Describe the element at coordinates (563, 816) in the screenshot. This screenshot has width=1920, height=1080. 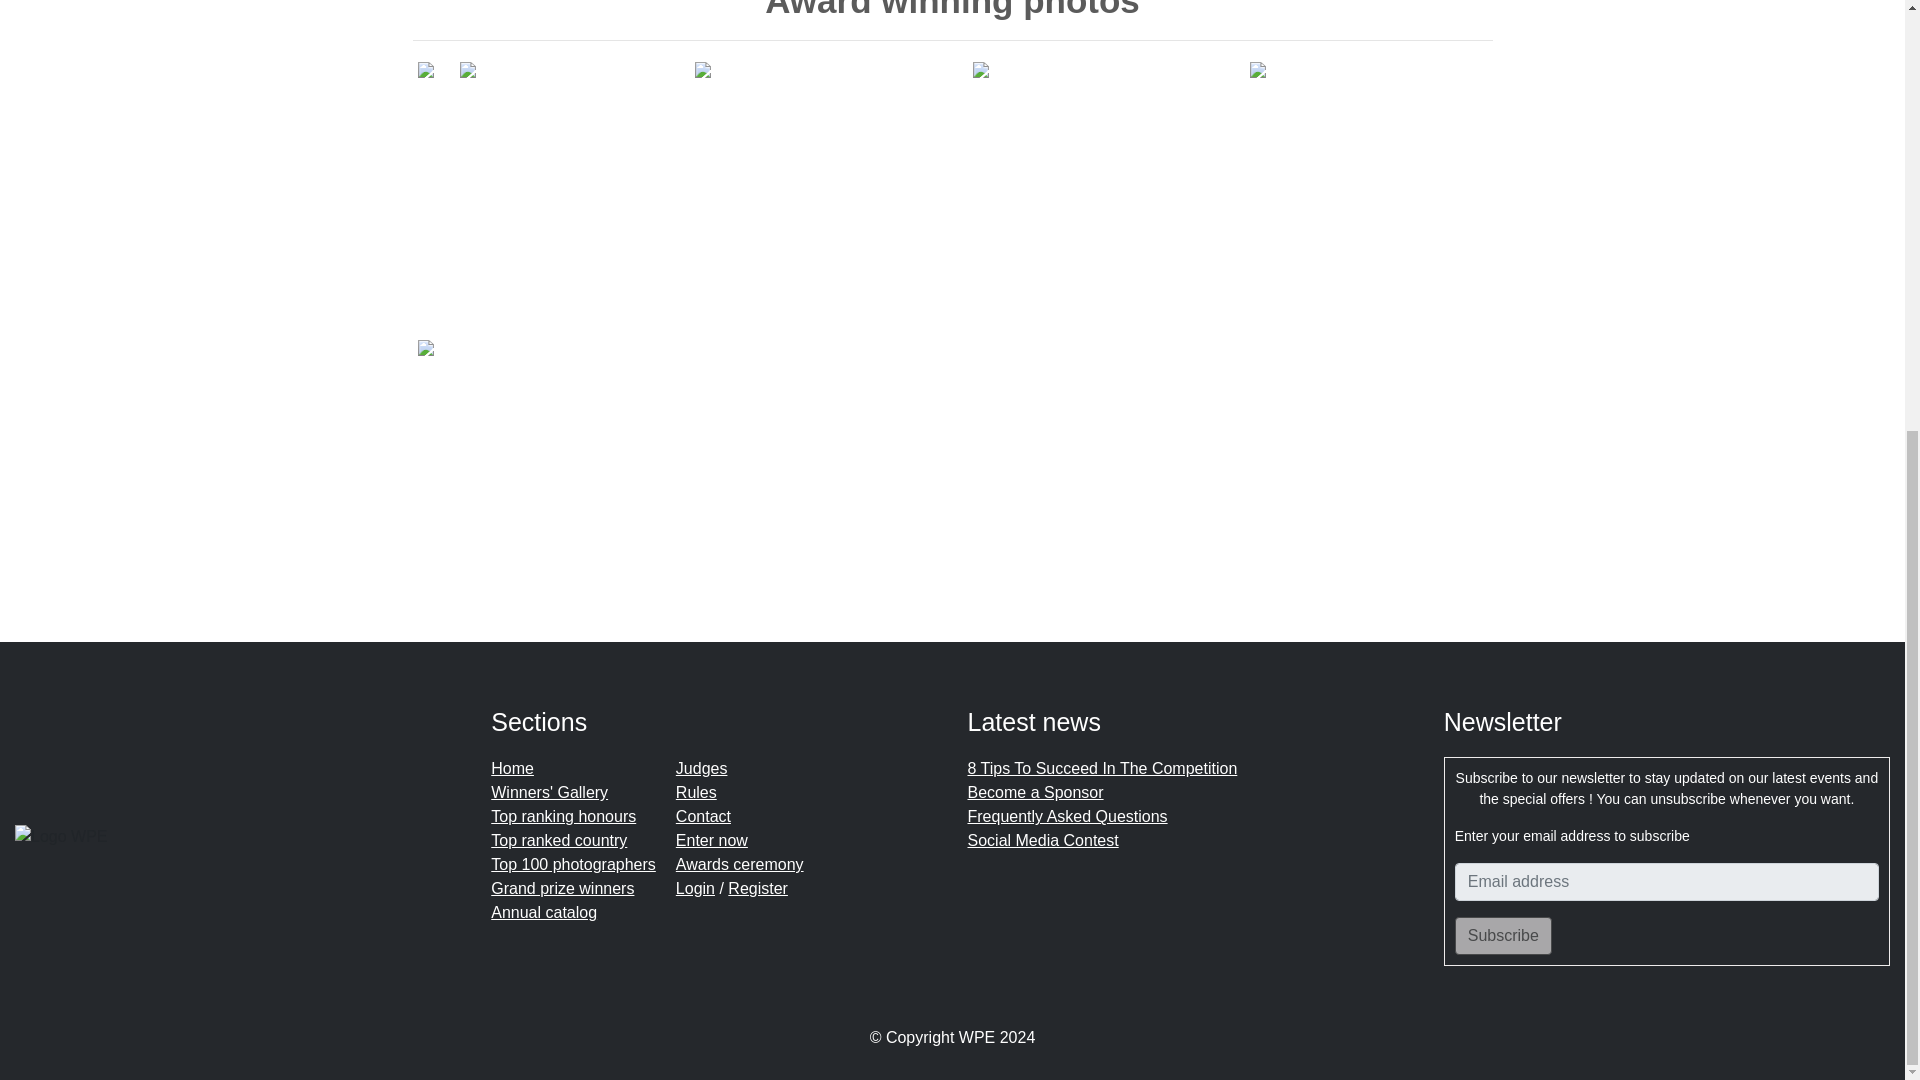
I see `Top ranking honours` at that location.